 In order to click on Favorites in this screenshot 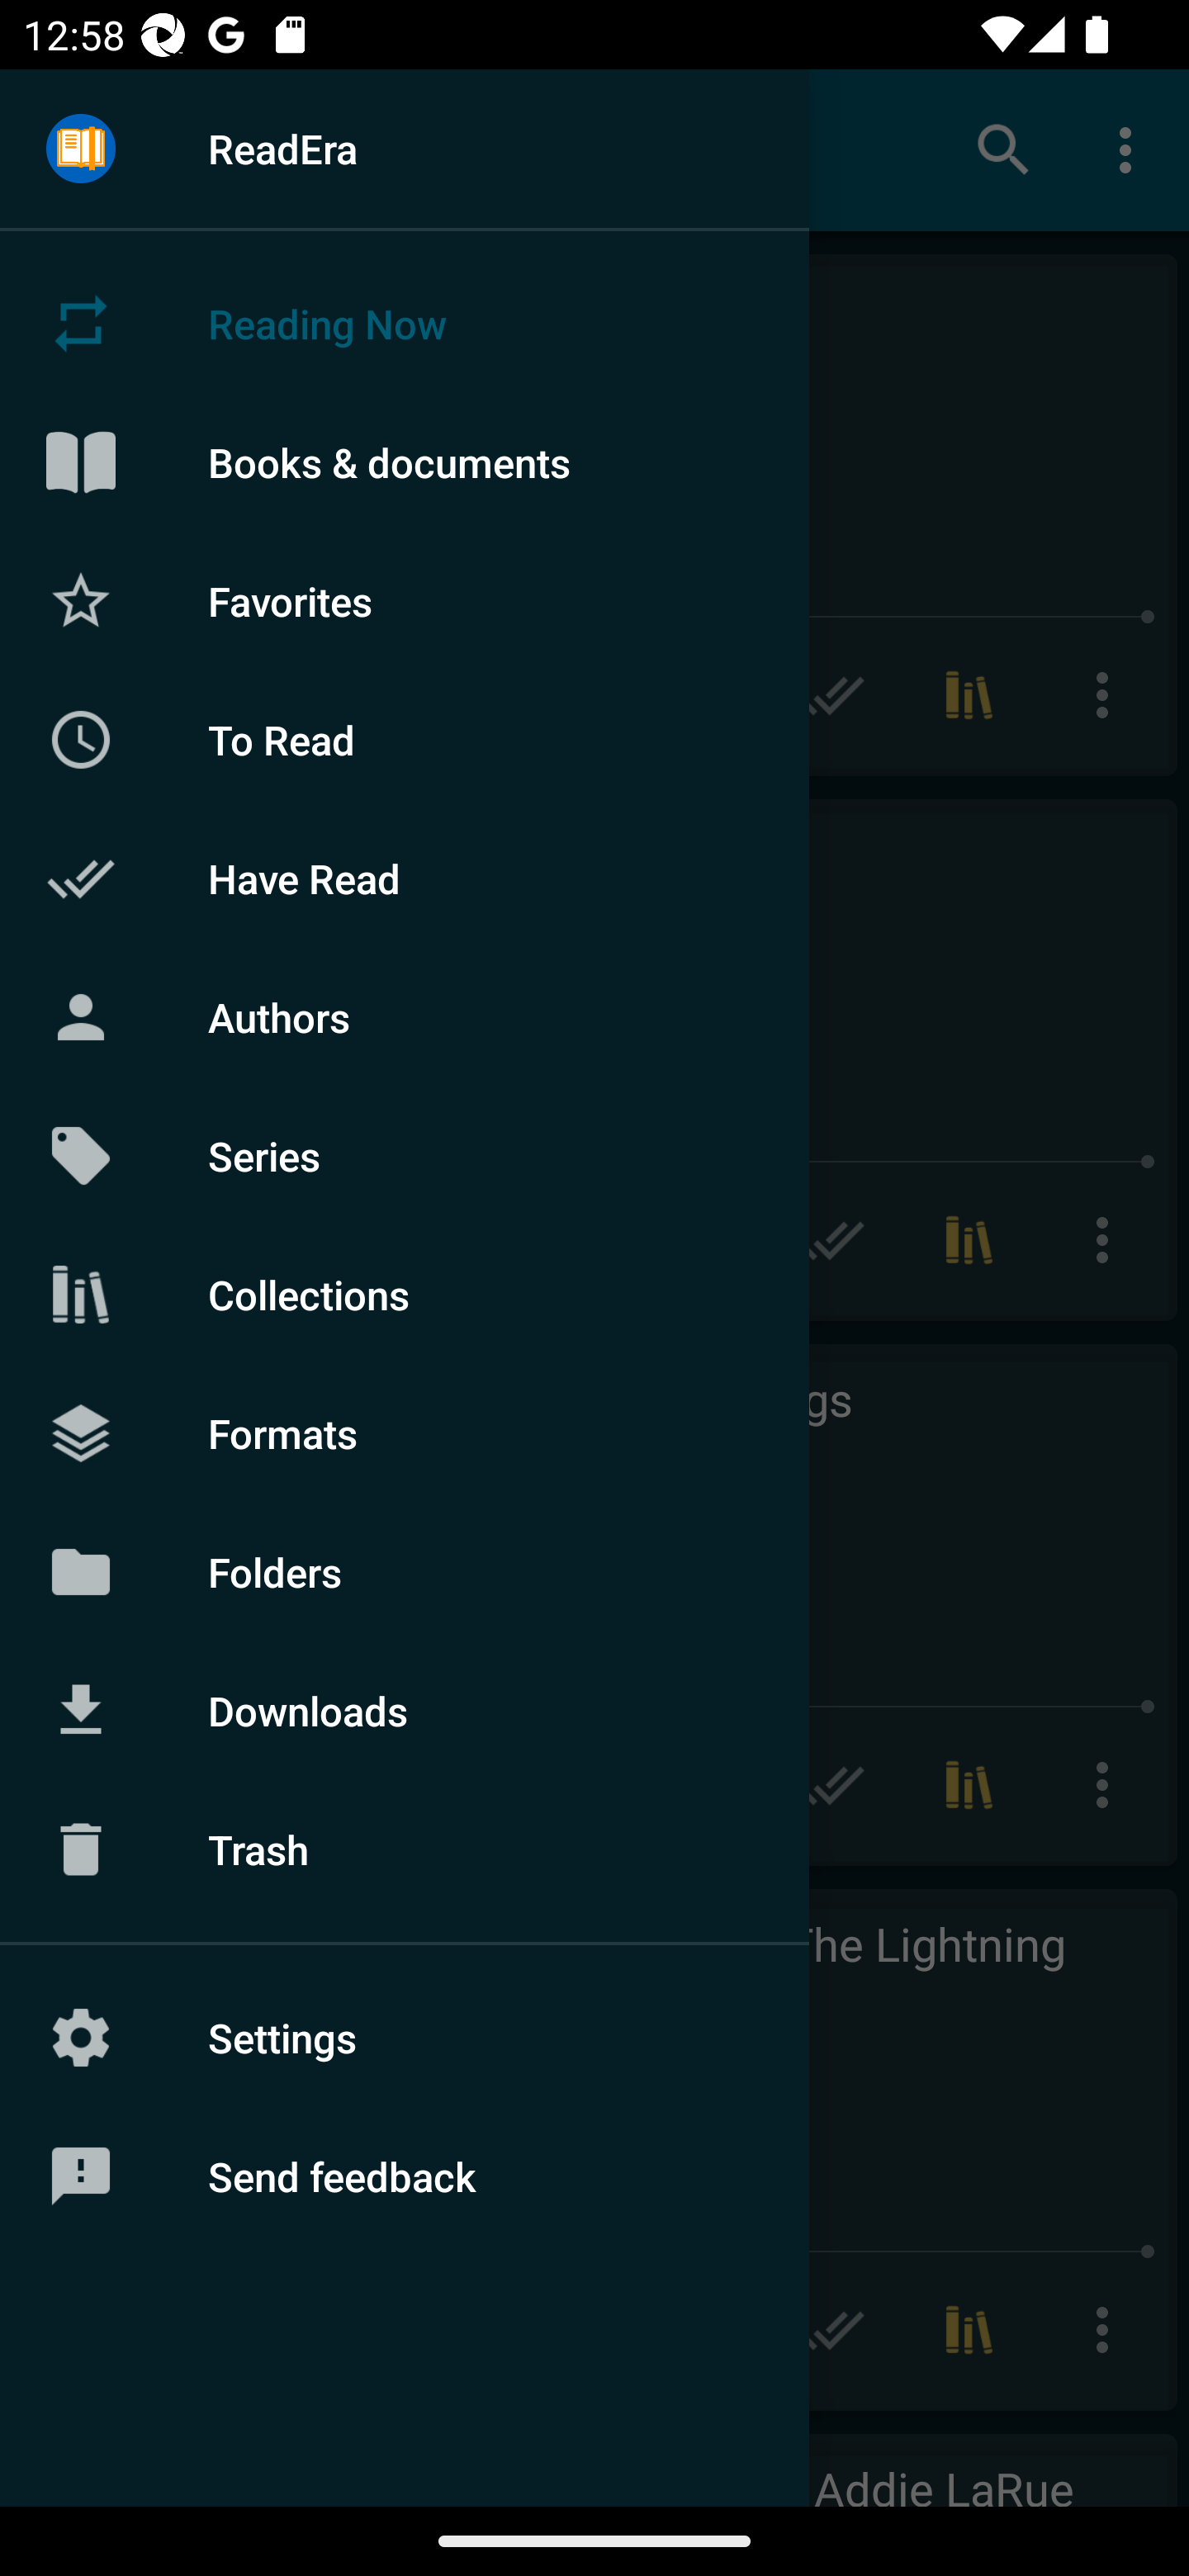, I will do `click(405, 599)`.